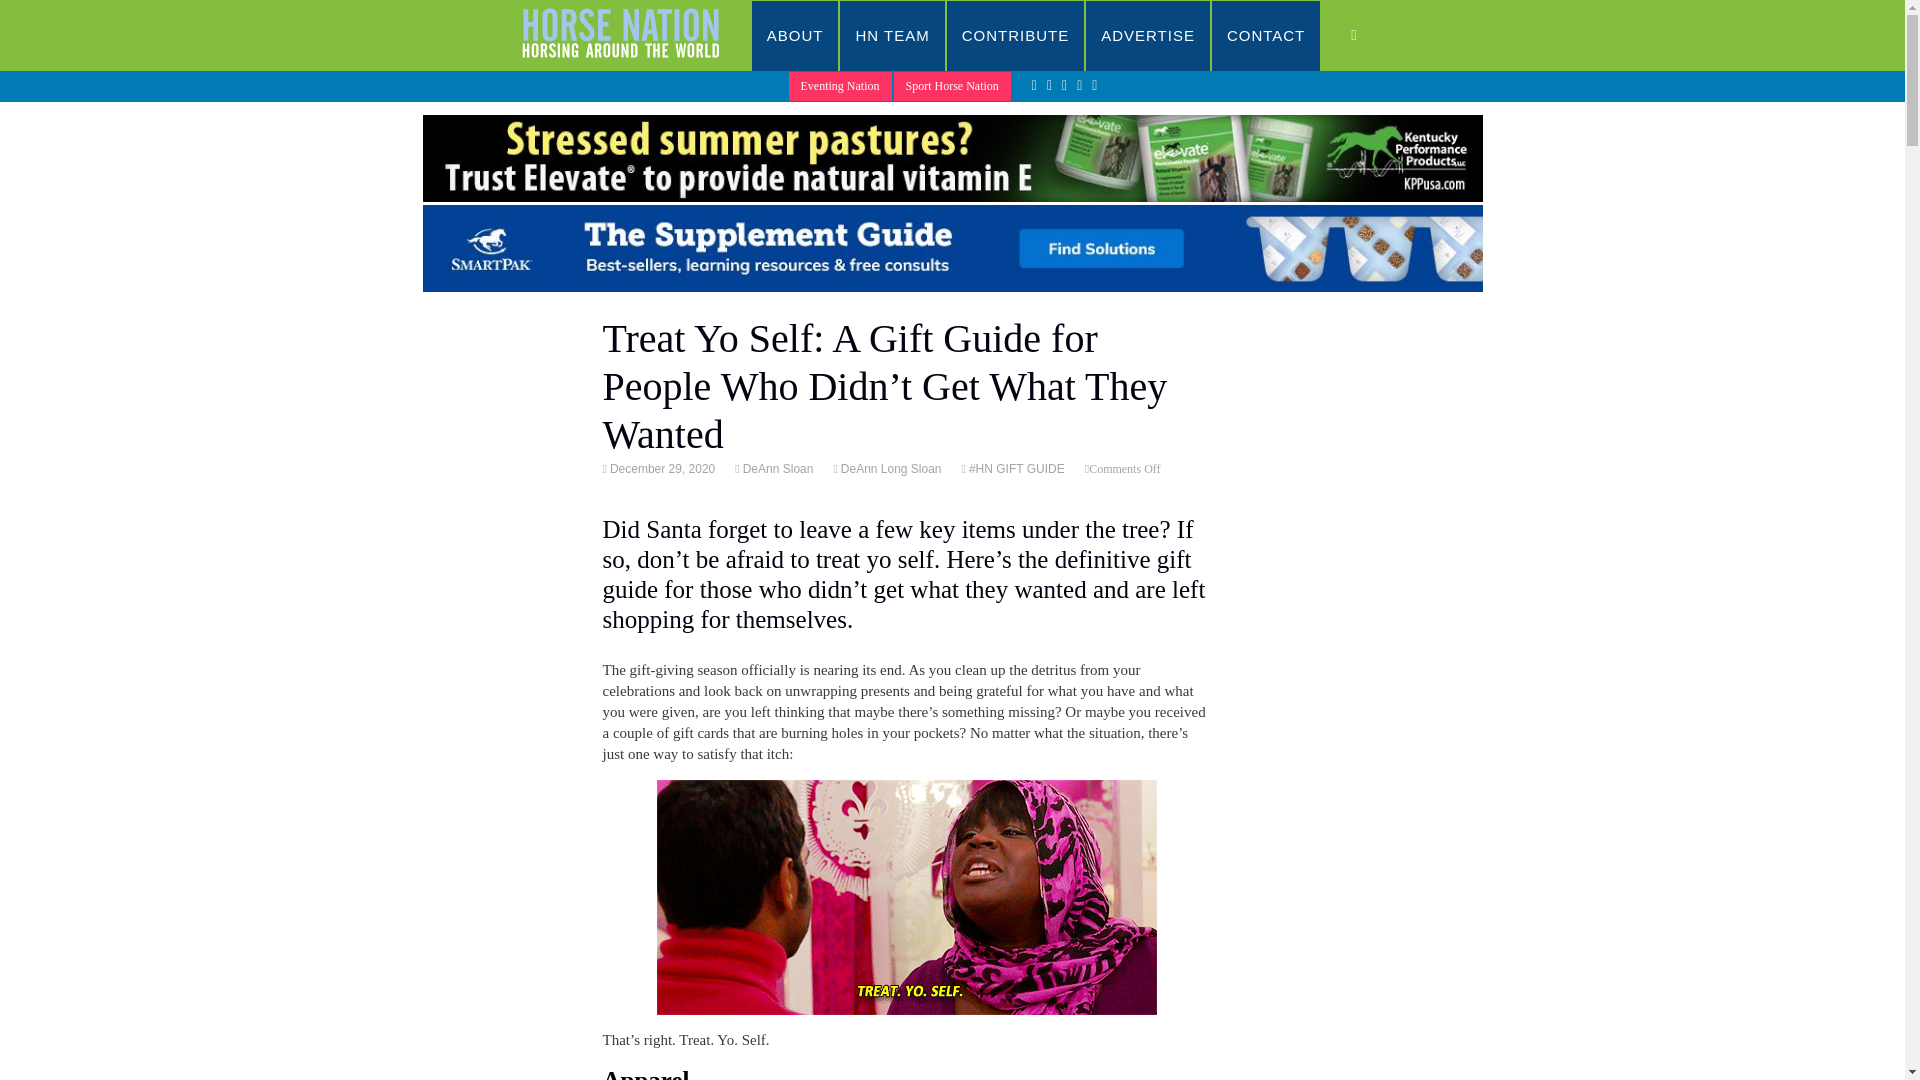 Image resolution: width=1920 pixels, height=1080 pixels. I want to click on Eventing Nation, so click(840, 86).